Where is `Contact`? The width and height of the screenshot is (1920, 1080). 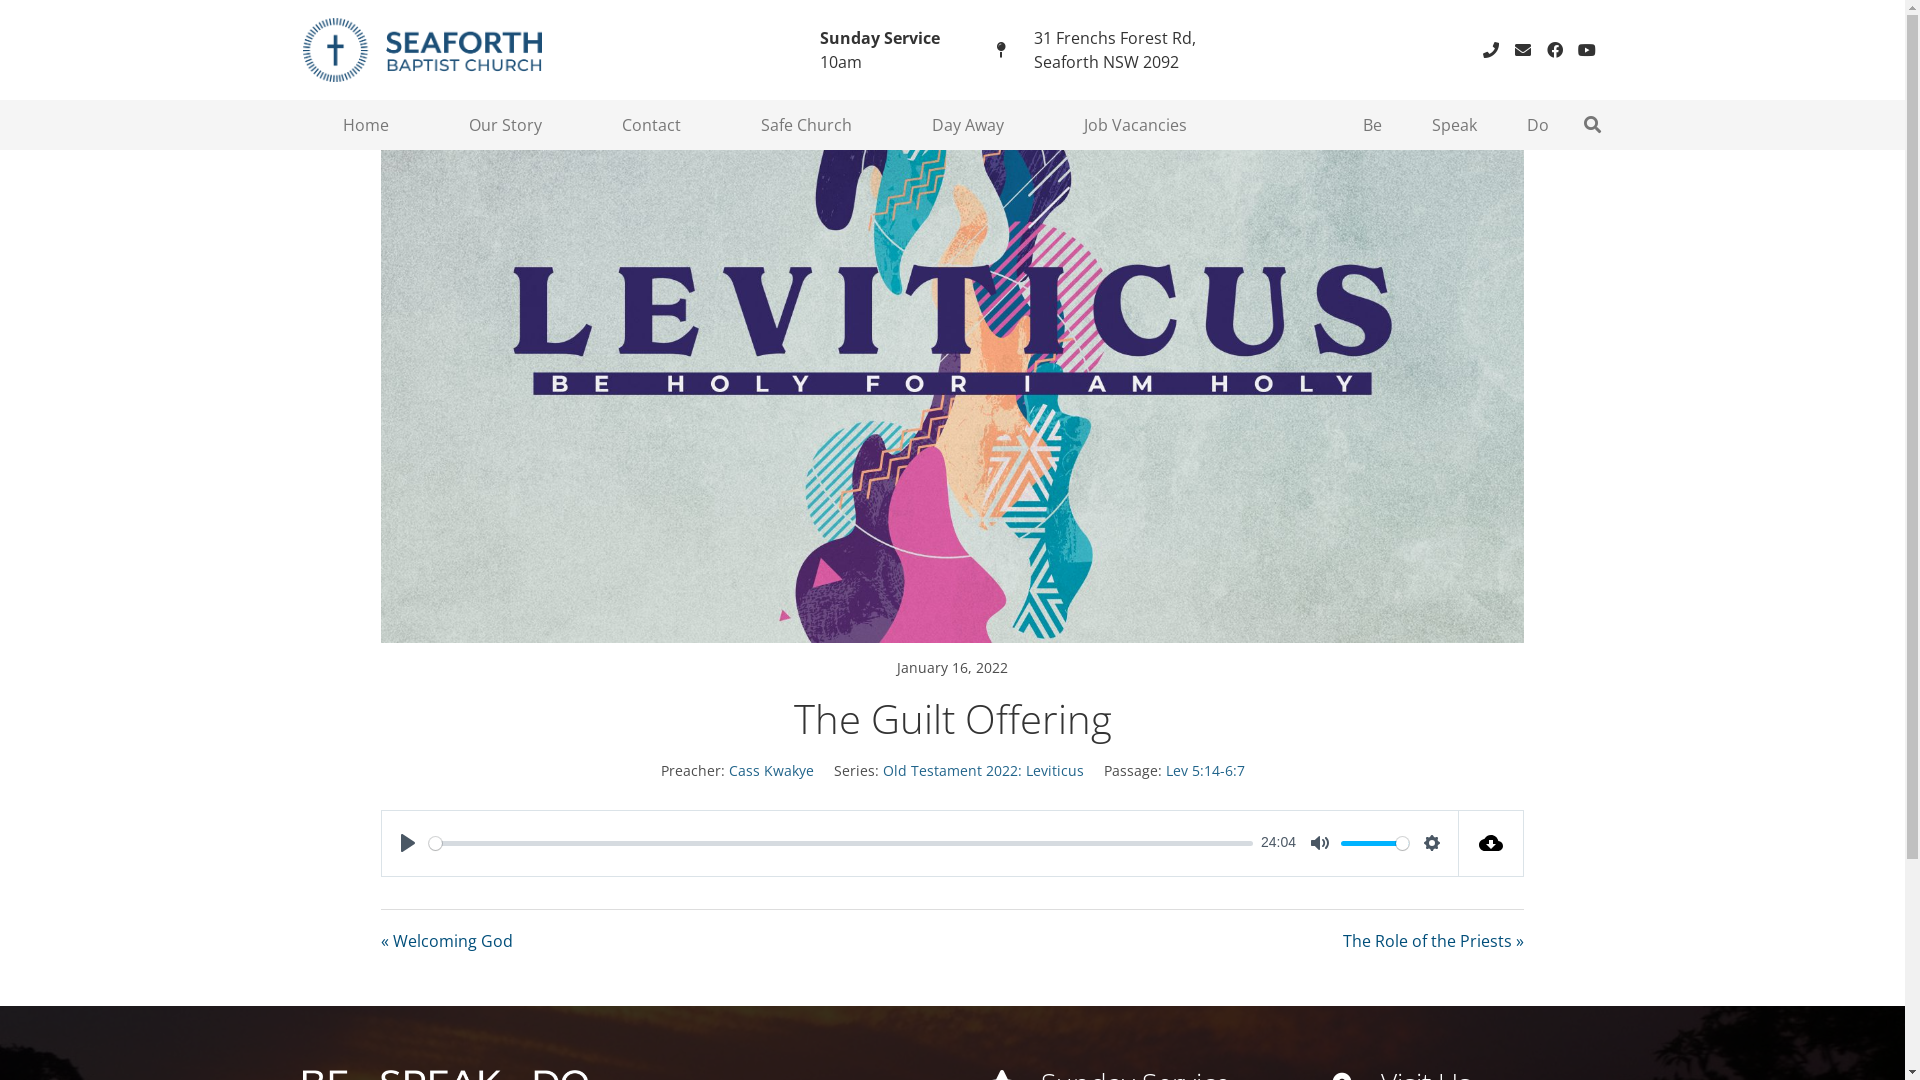
Contact is located at coordinates (652, 125).